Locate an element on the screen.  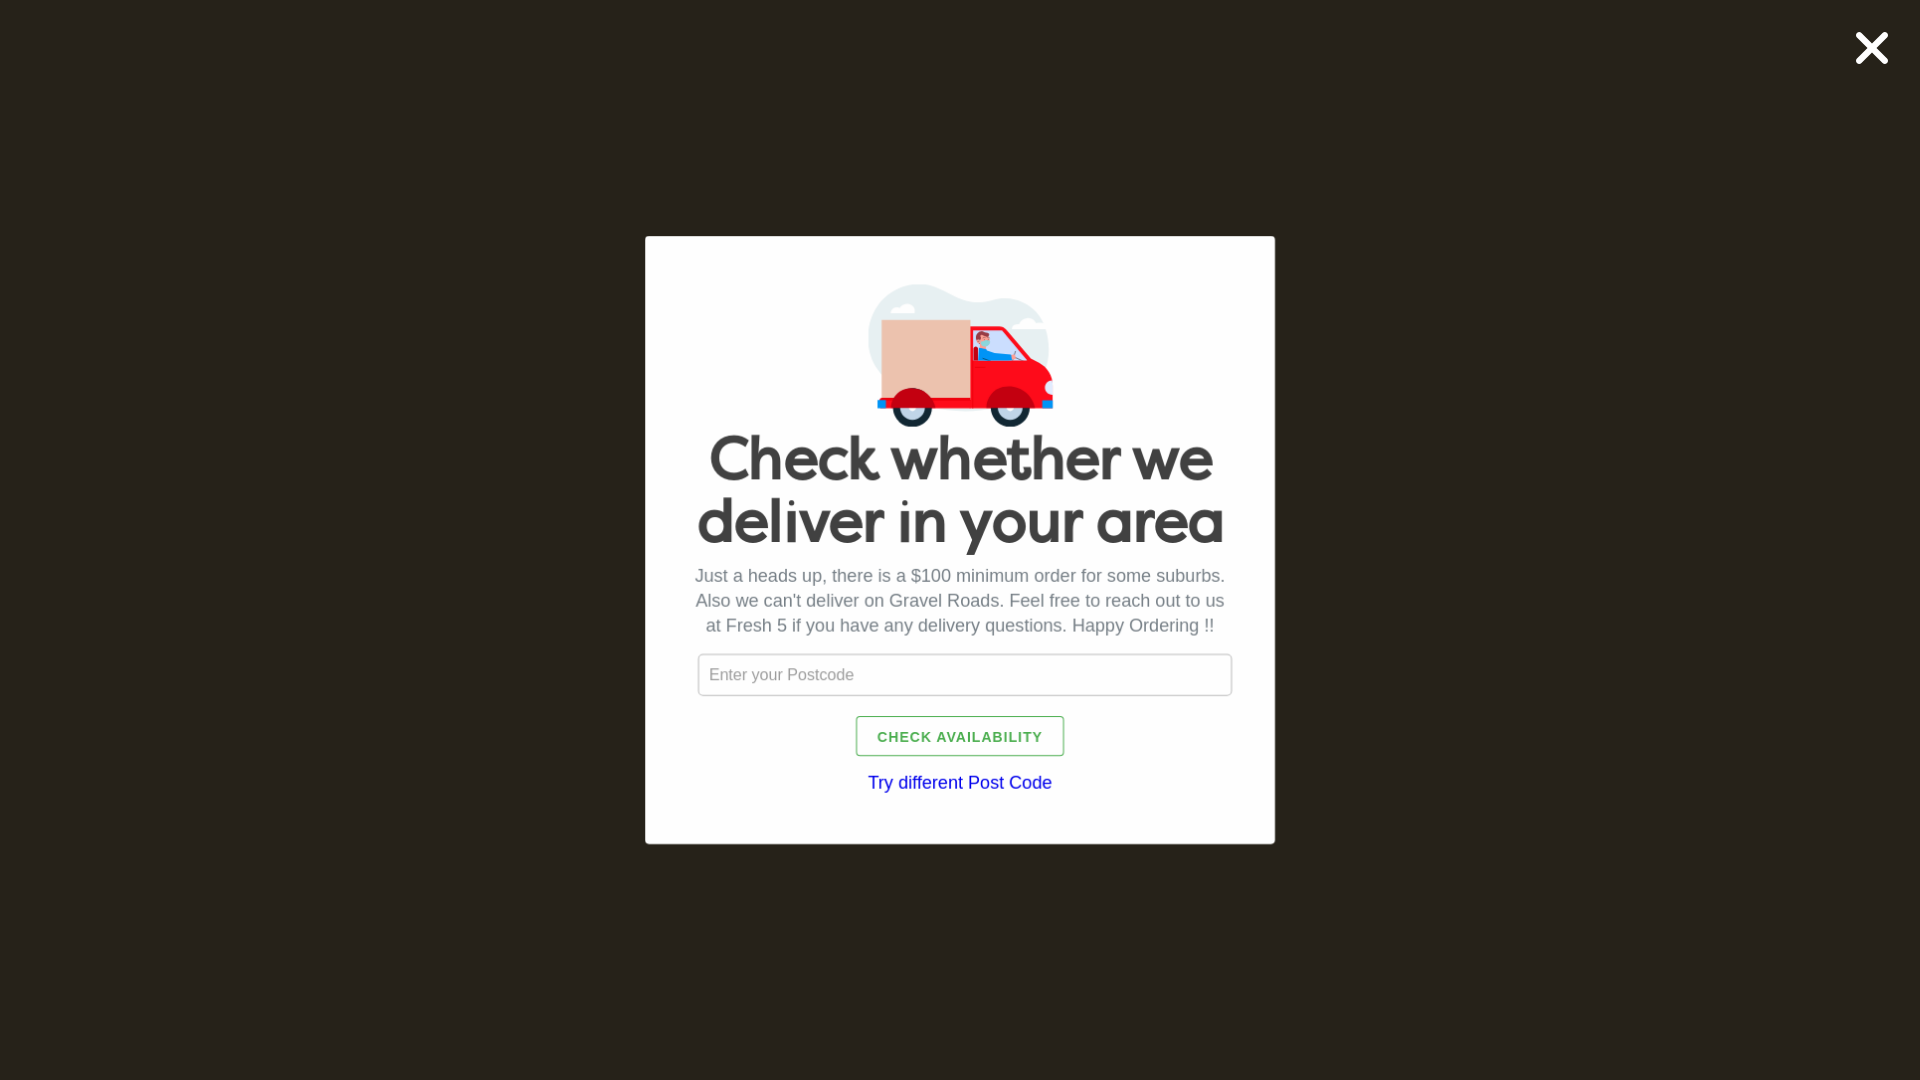
Try different Post Code is located at coordinates (960, 783).